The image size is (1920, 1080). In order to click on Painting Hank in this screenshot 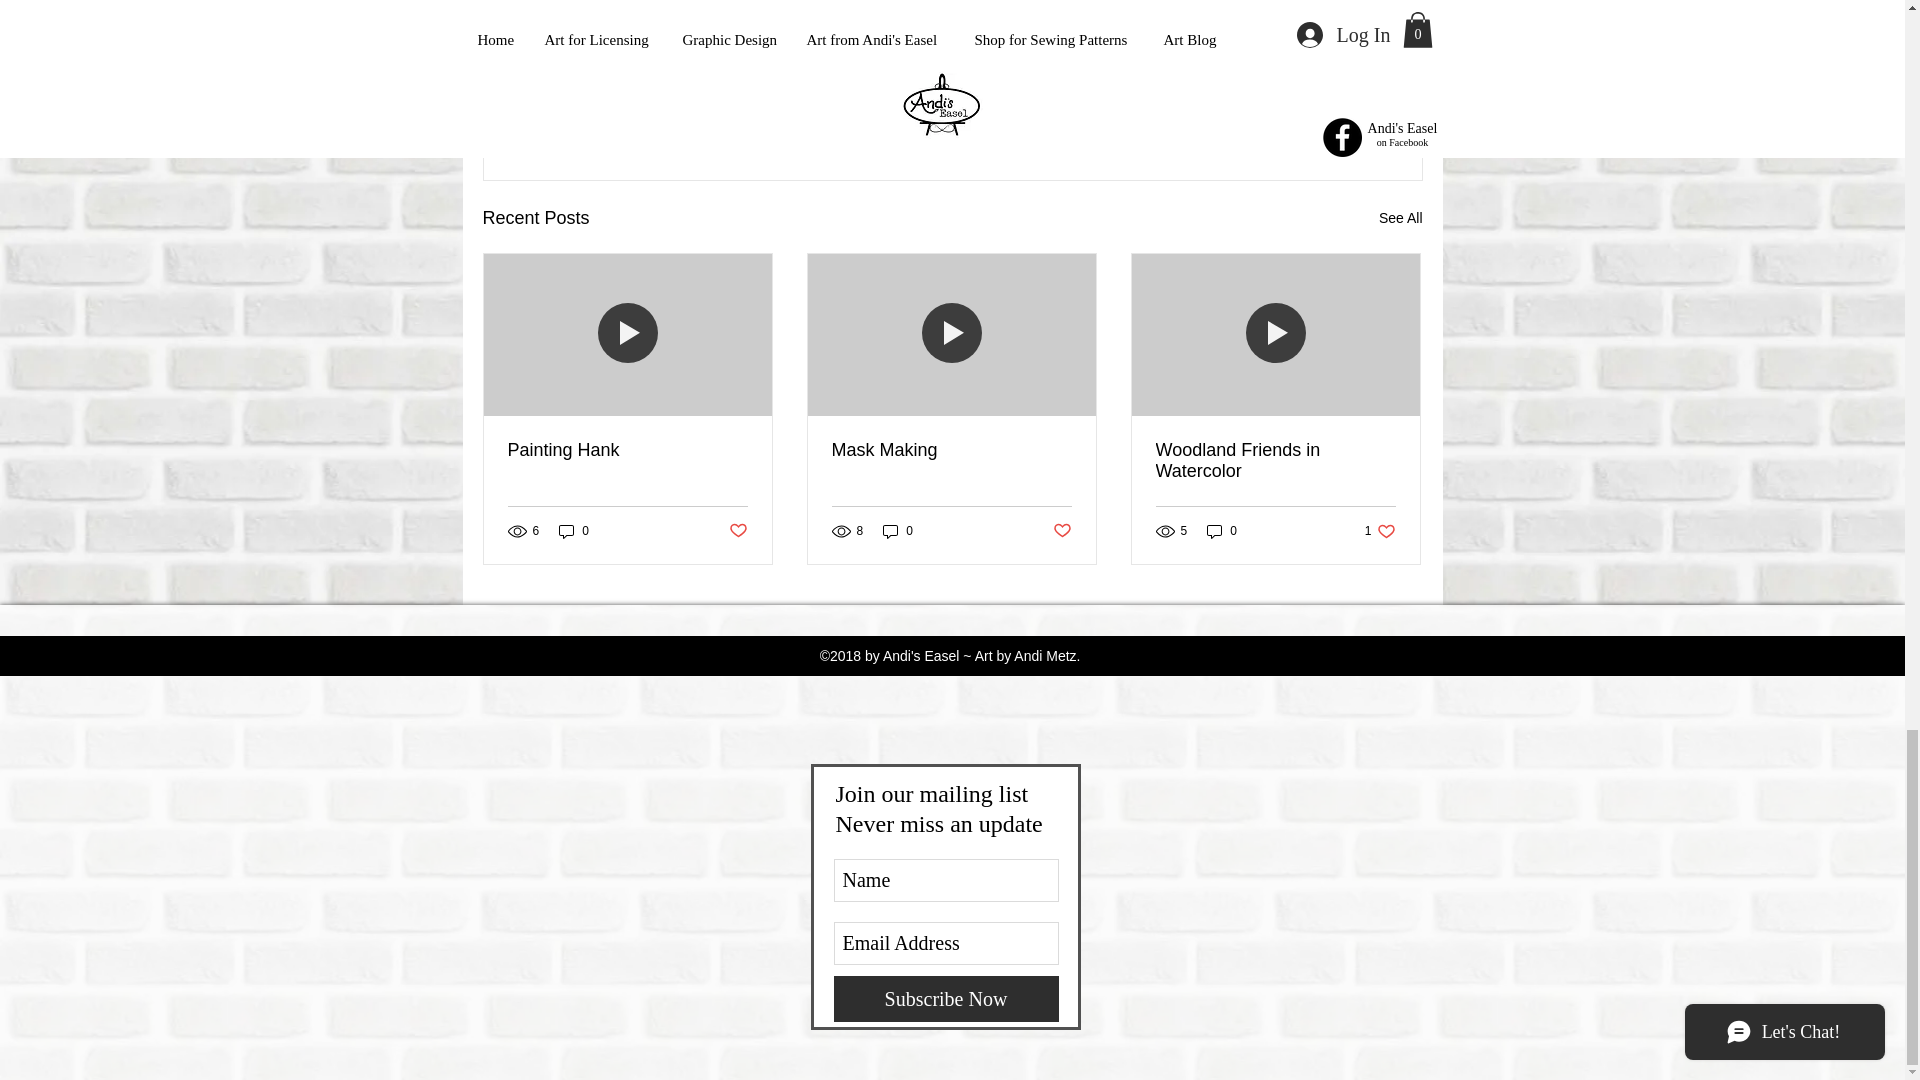, I will do `click(1062, 531)`.